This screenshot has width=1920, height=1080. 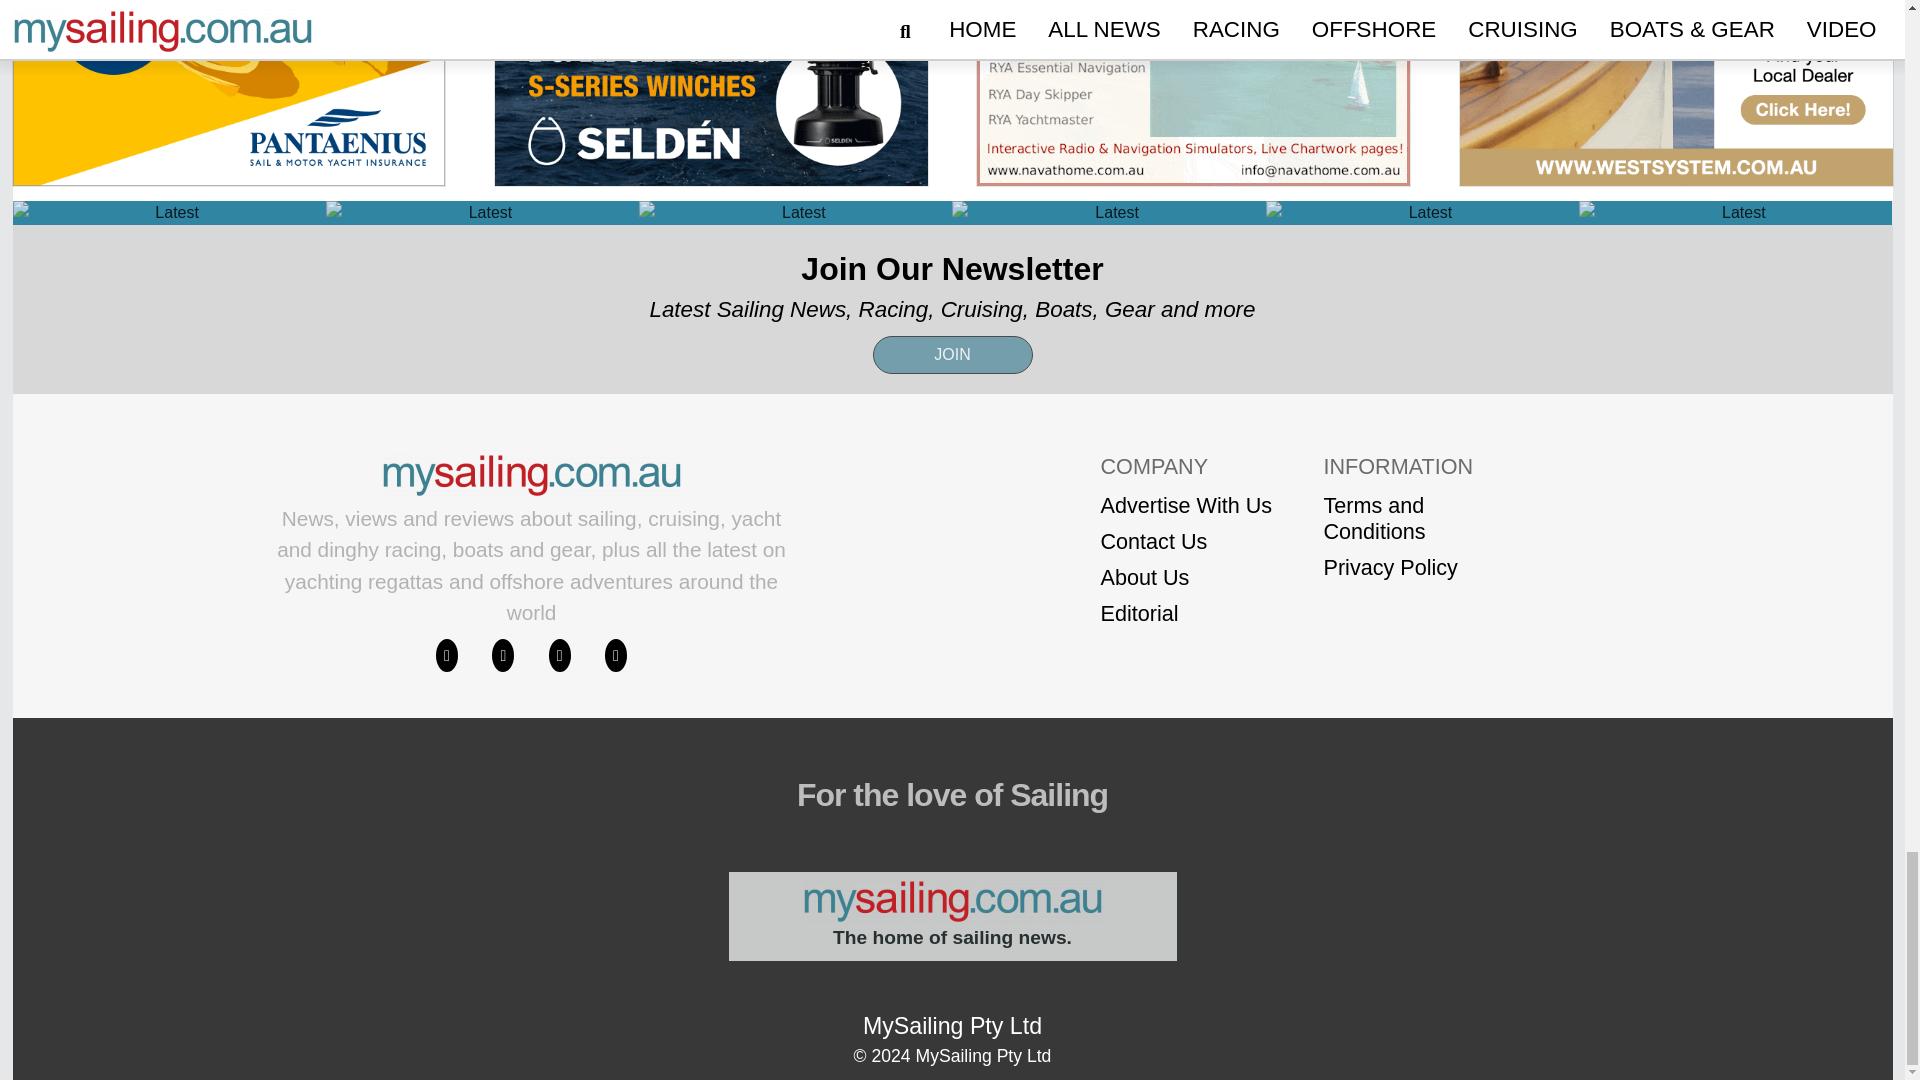 What do you see at coordinates (1186, 614) in the screenshot?
I see `Editorial` at bounding box center [1186, 614].